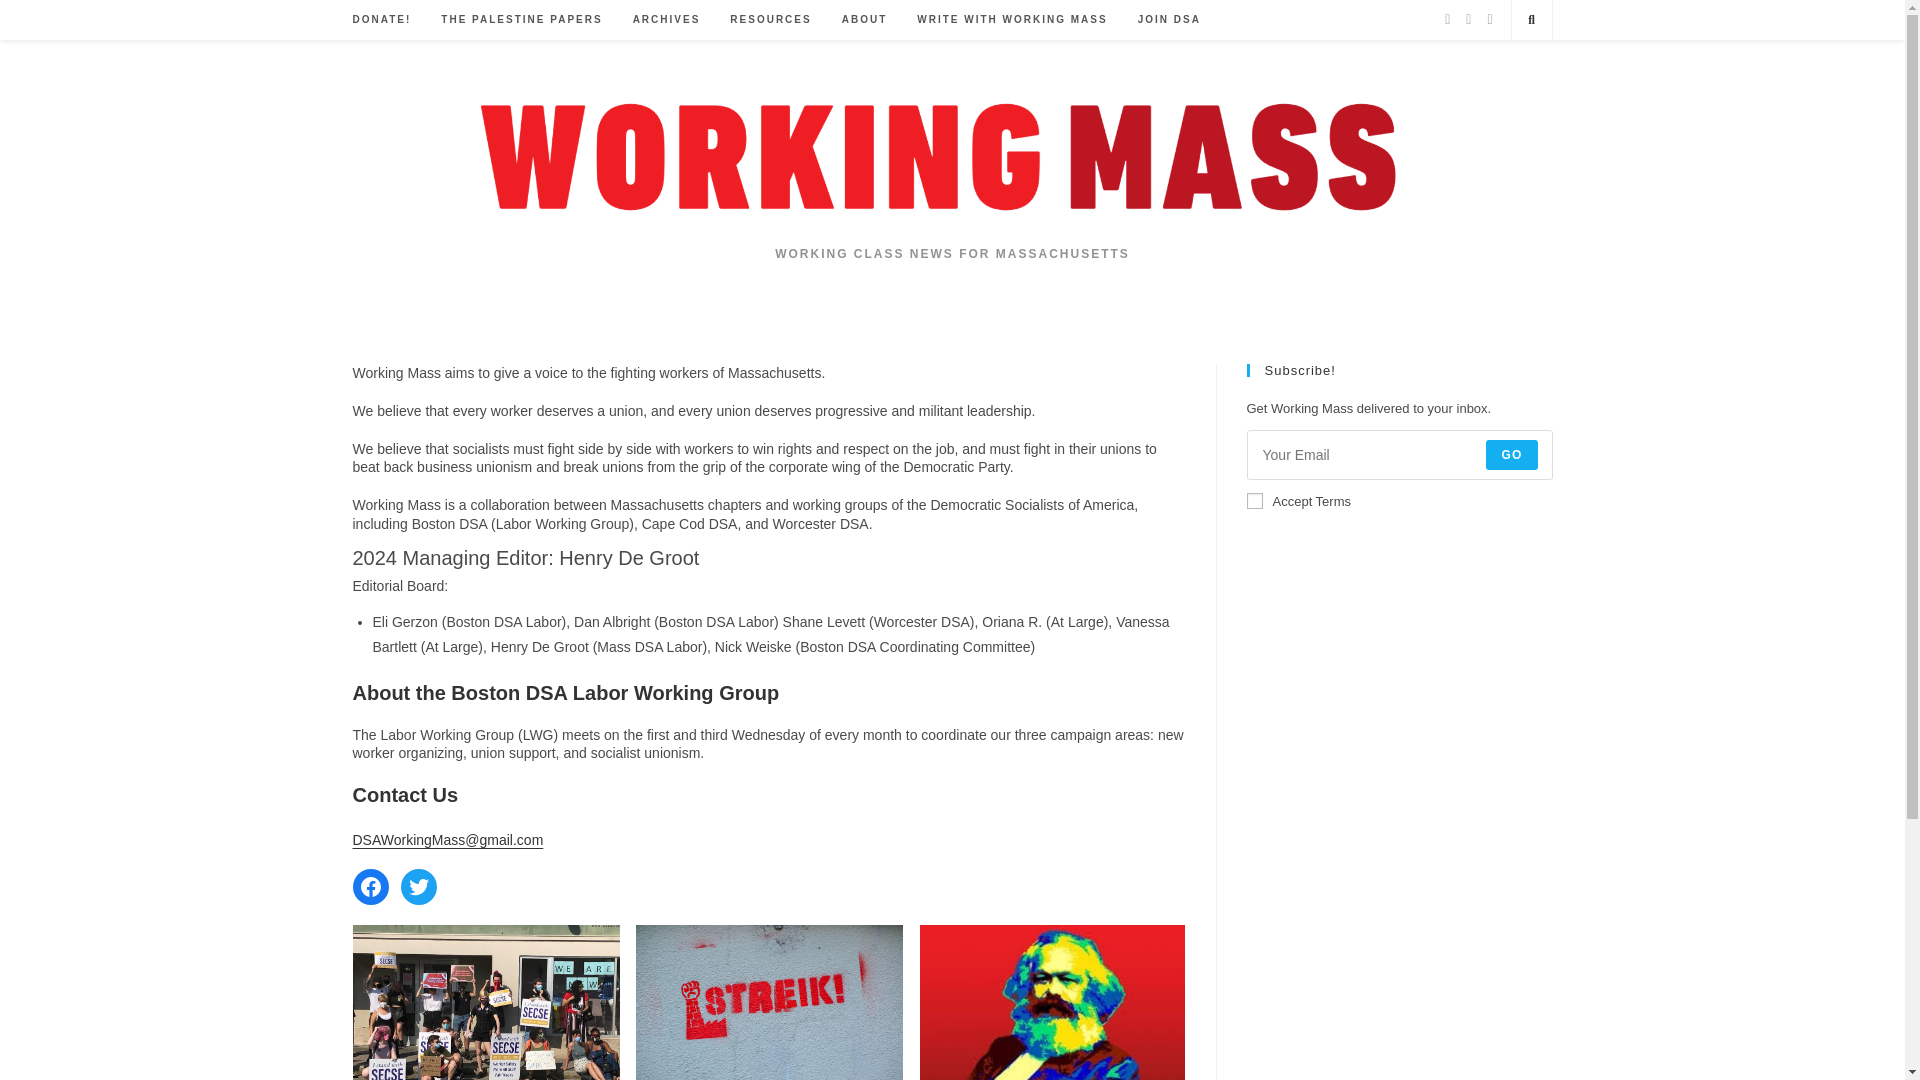 This screenshot has height=1080, width=1920. Describe the element at coordinates (667, 20) in the screenshot. I see `ARCHIVES` at that location.